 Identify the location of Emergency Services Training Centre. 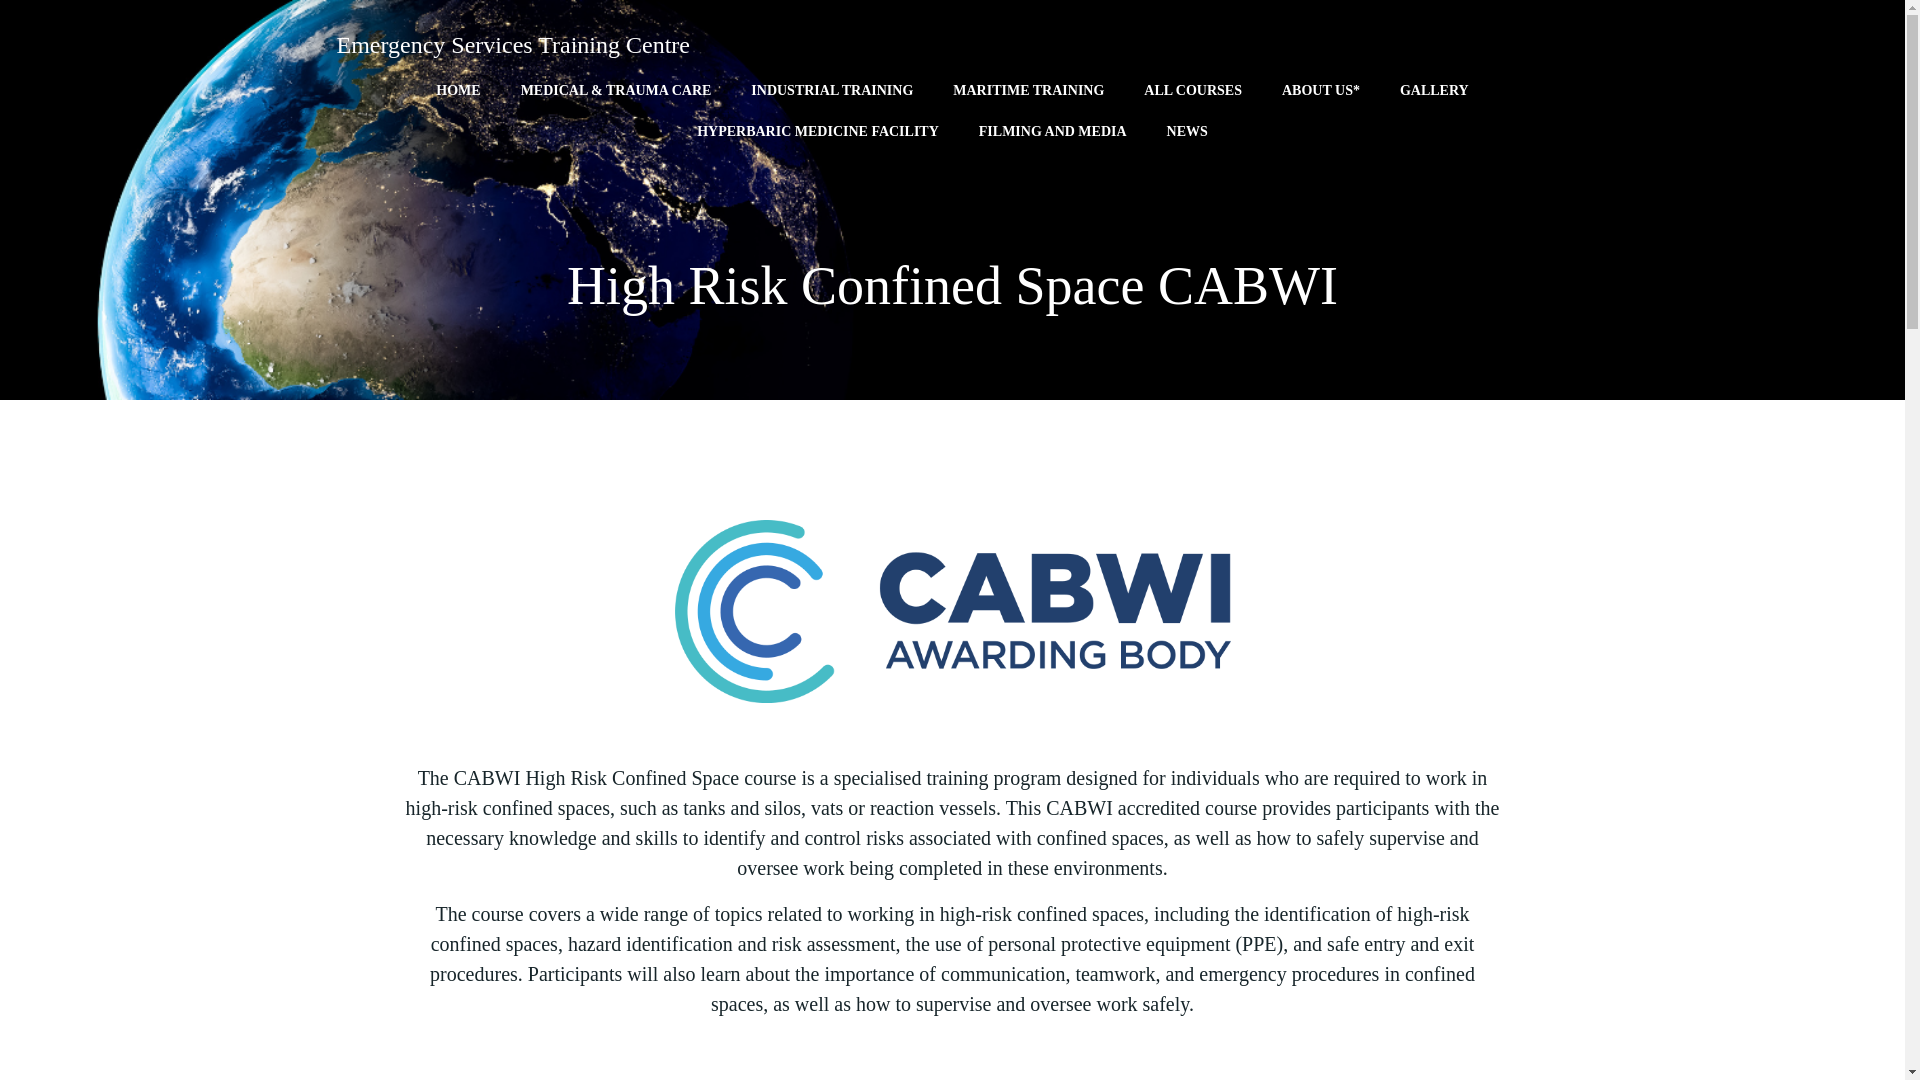
(512, 44).